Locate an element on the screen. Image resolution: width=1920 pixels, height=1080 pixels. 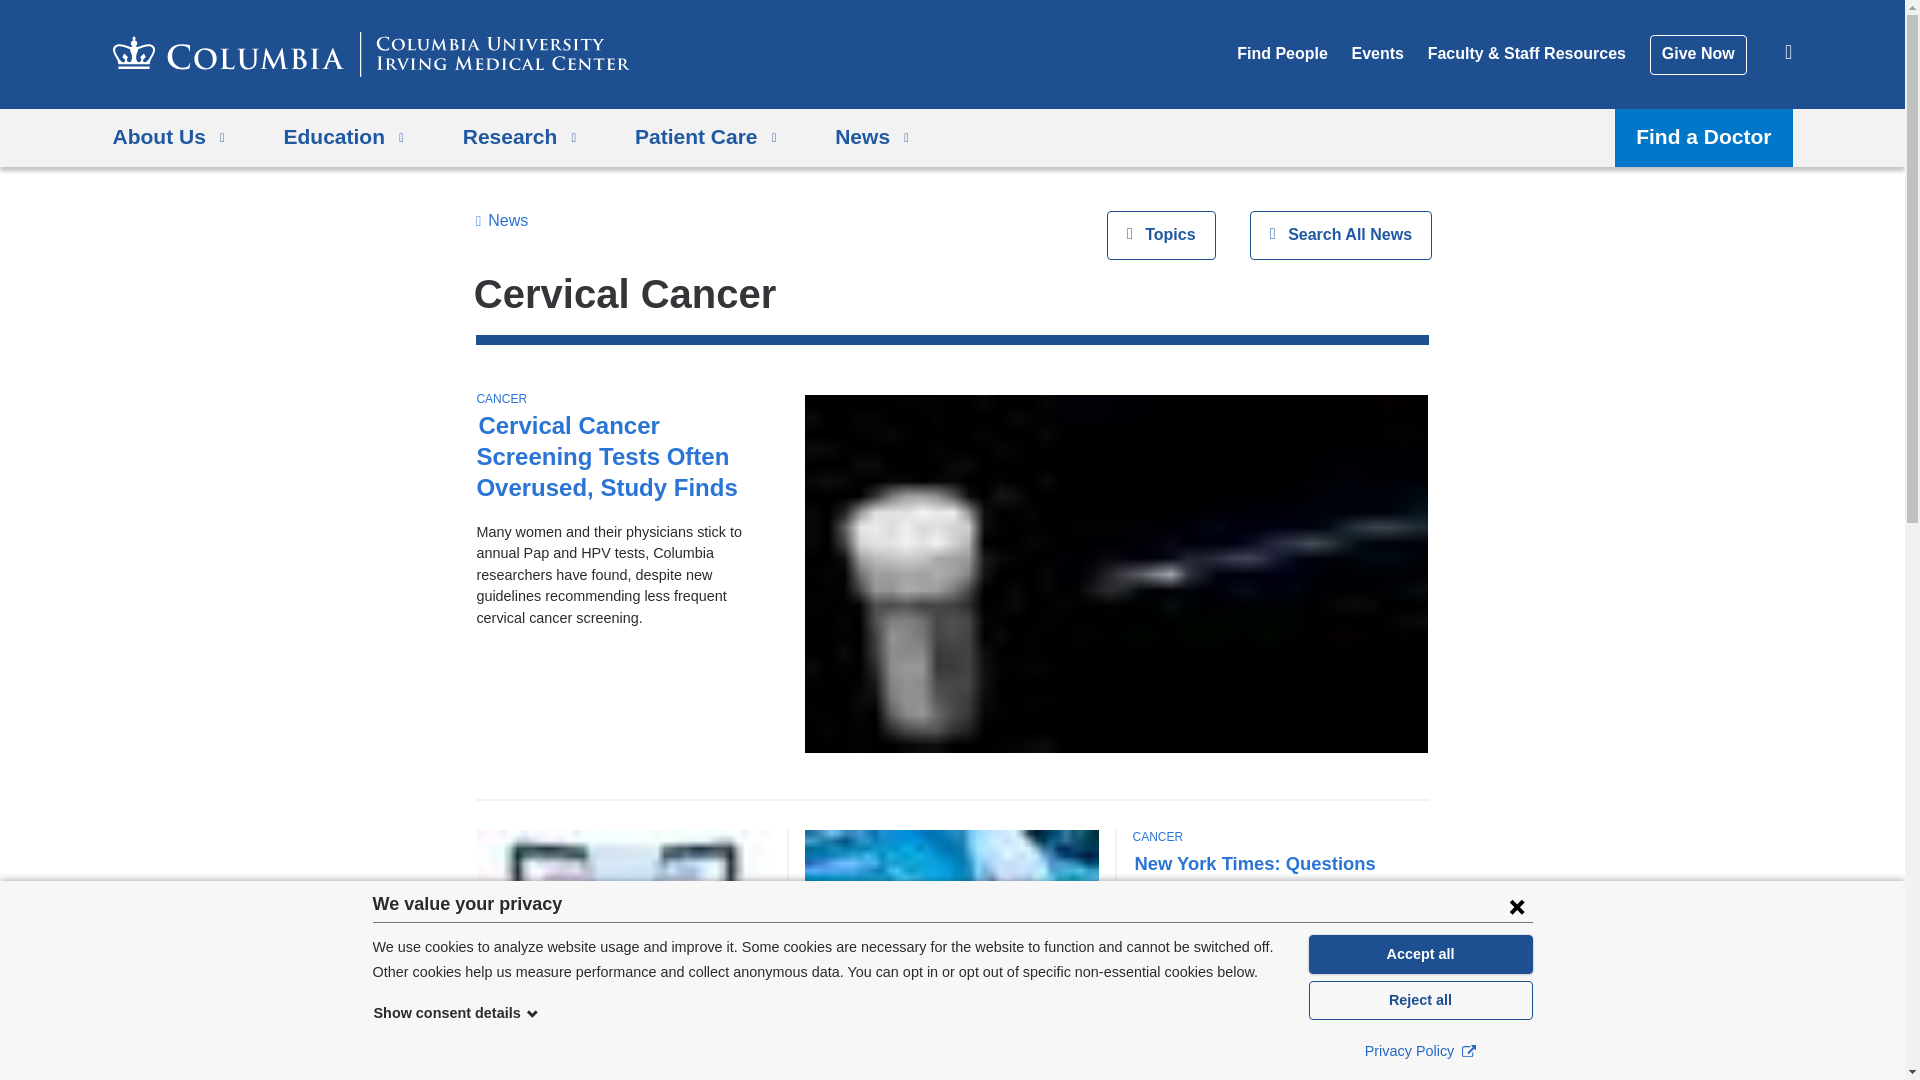
External link Opens in a new window is located at coordinates (1468, 1050).